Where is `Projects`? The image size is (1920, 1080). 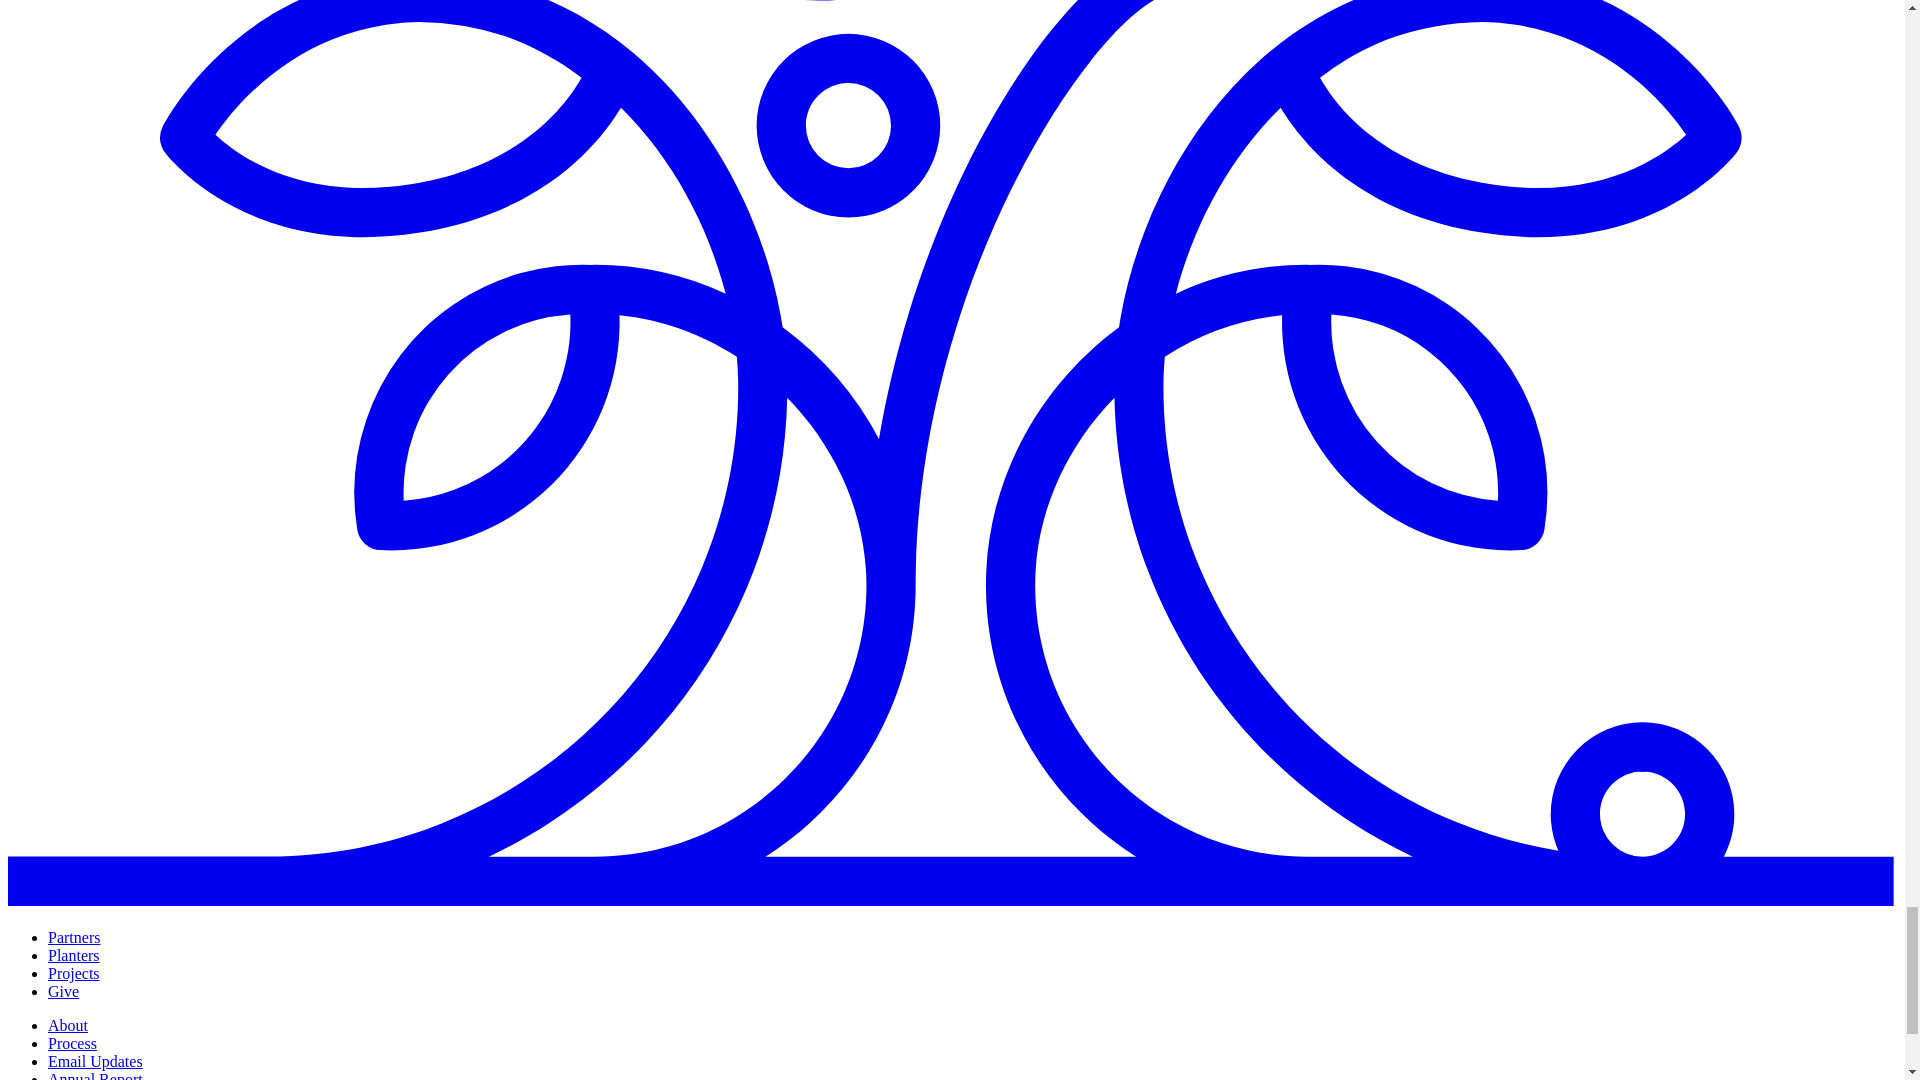
Projects is located at coordinates (74, 973).